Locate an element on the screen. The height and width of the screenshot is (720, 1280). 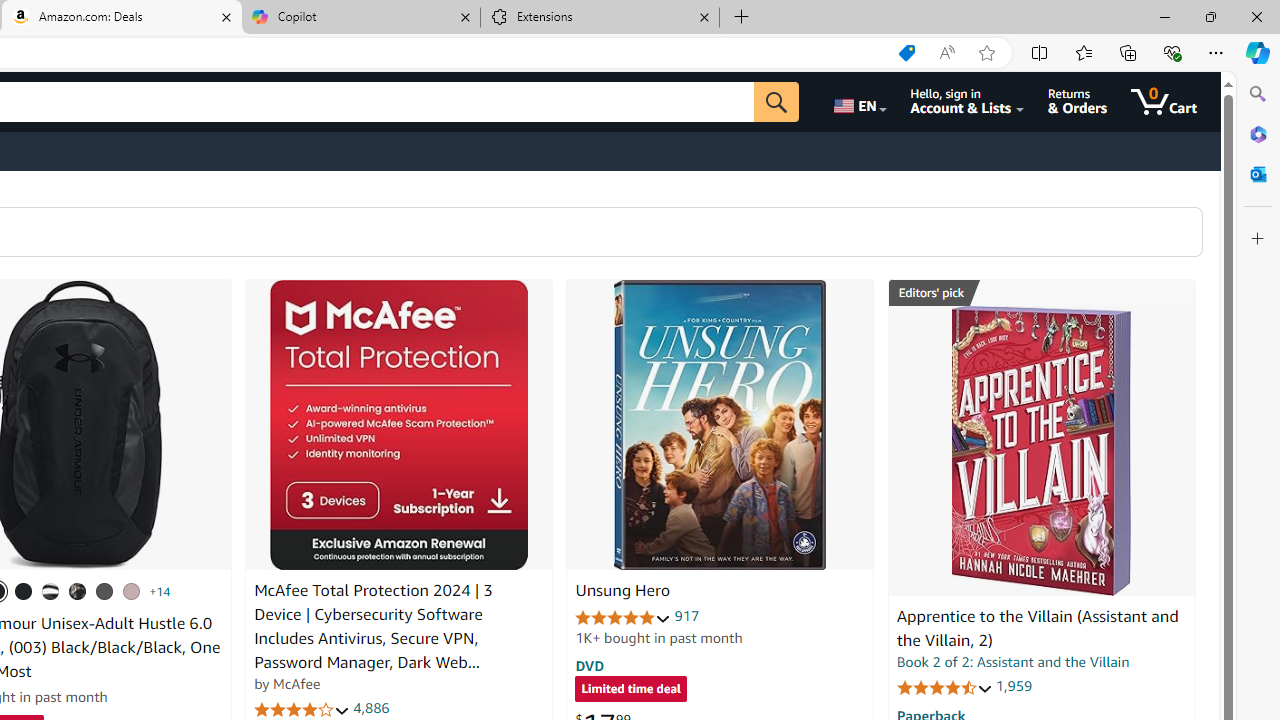
Search is located at coordinates (1258, 94).